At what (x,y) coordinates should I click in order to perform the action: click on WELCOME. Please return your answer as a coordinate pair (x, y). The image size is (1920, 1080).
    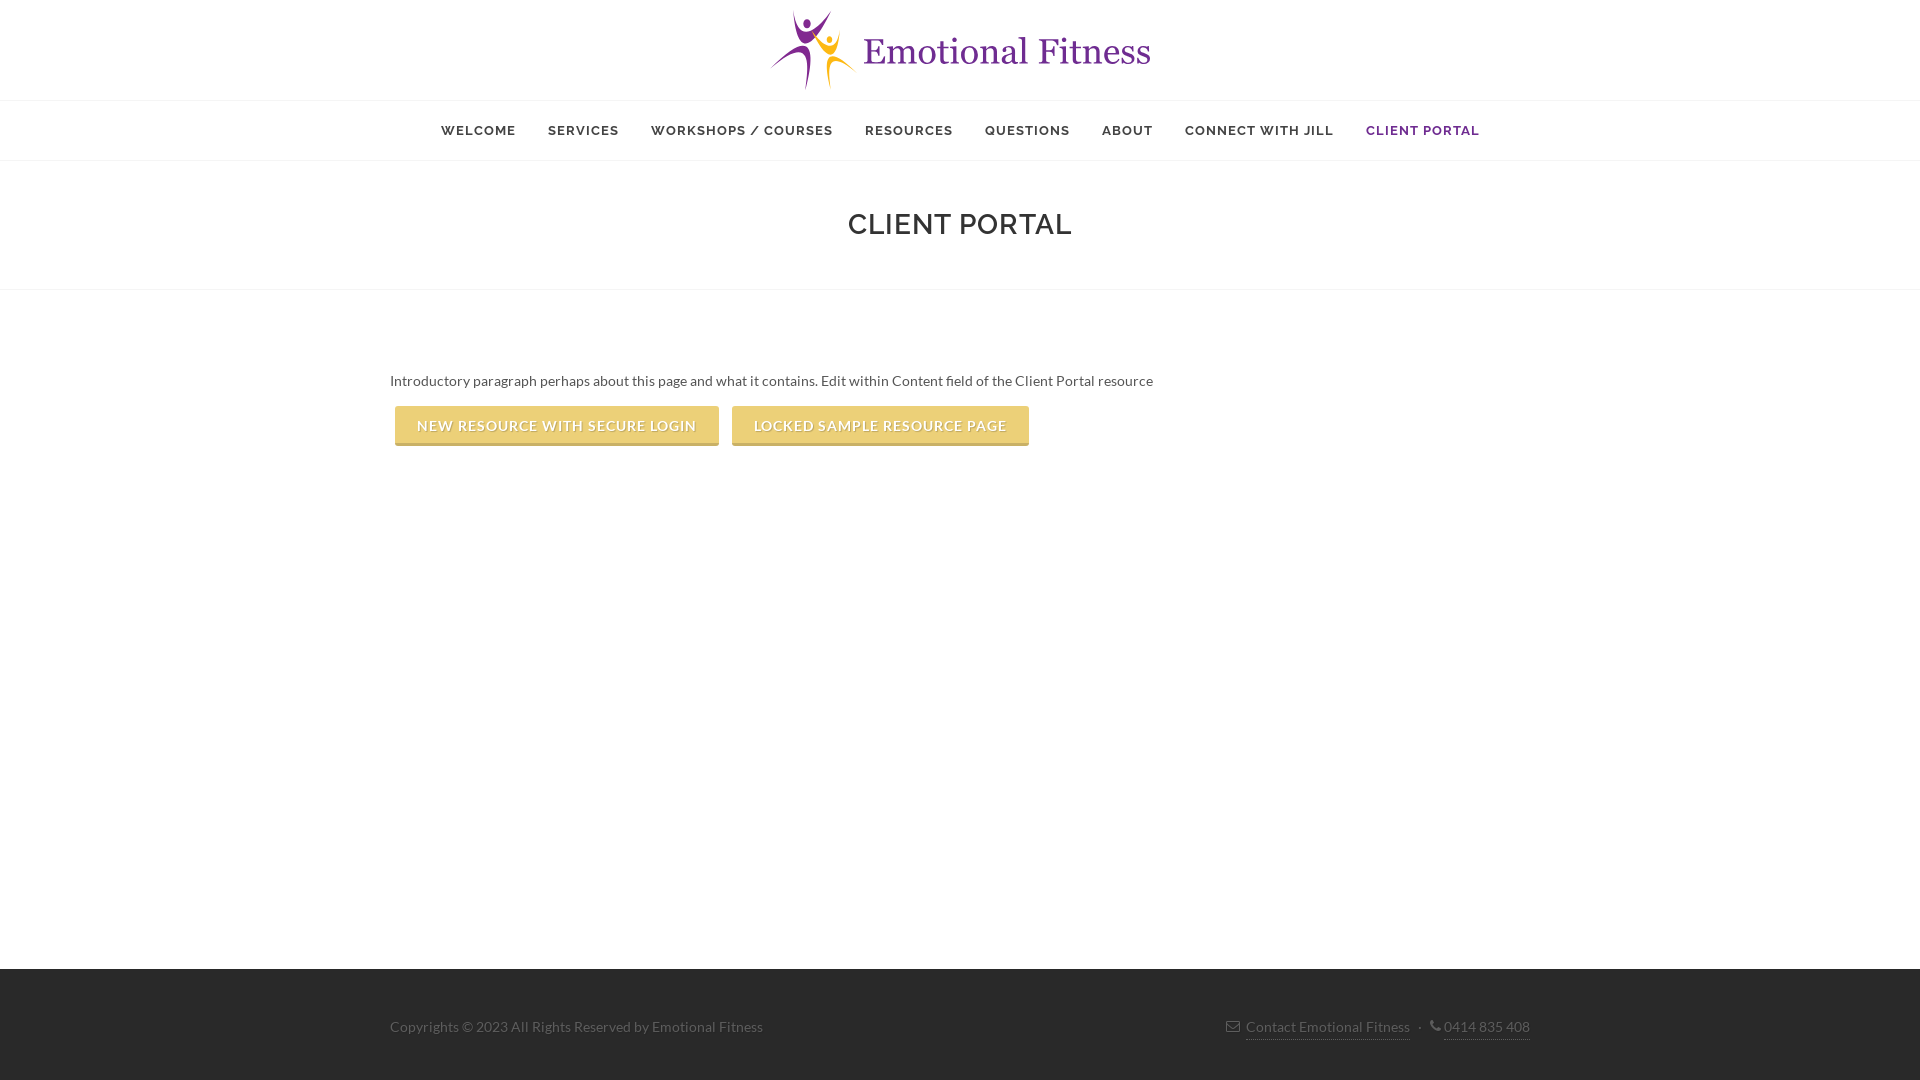
    Looking at the image, I should click on (478, 131).